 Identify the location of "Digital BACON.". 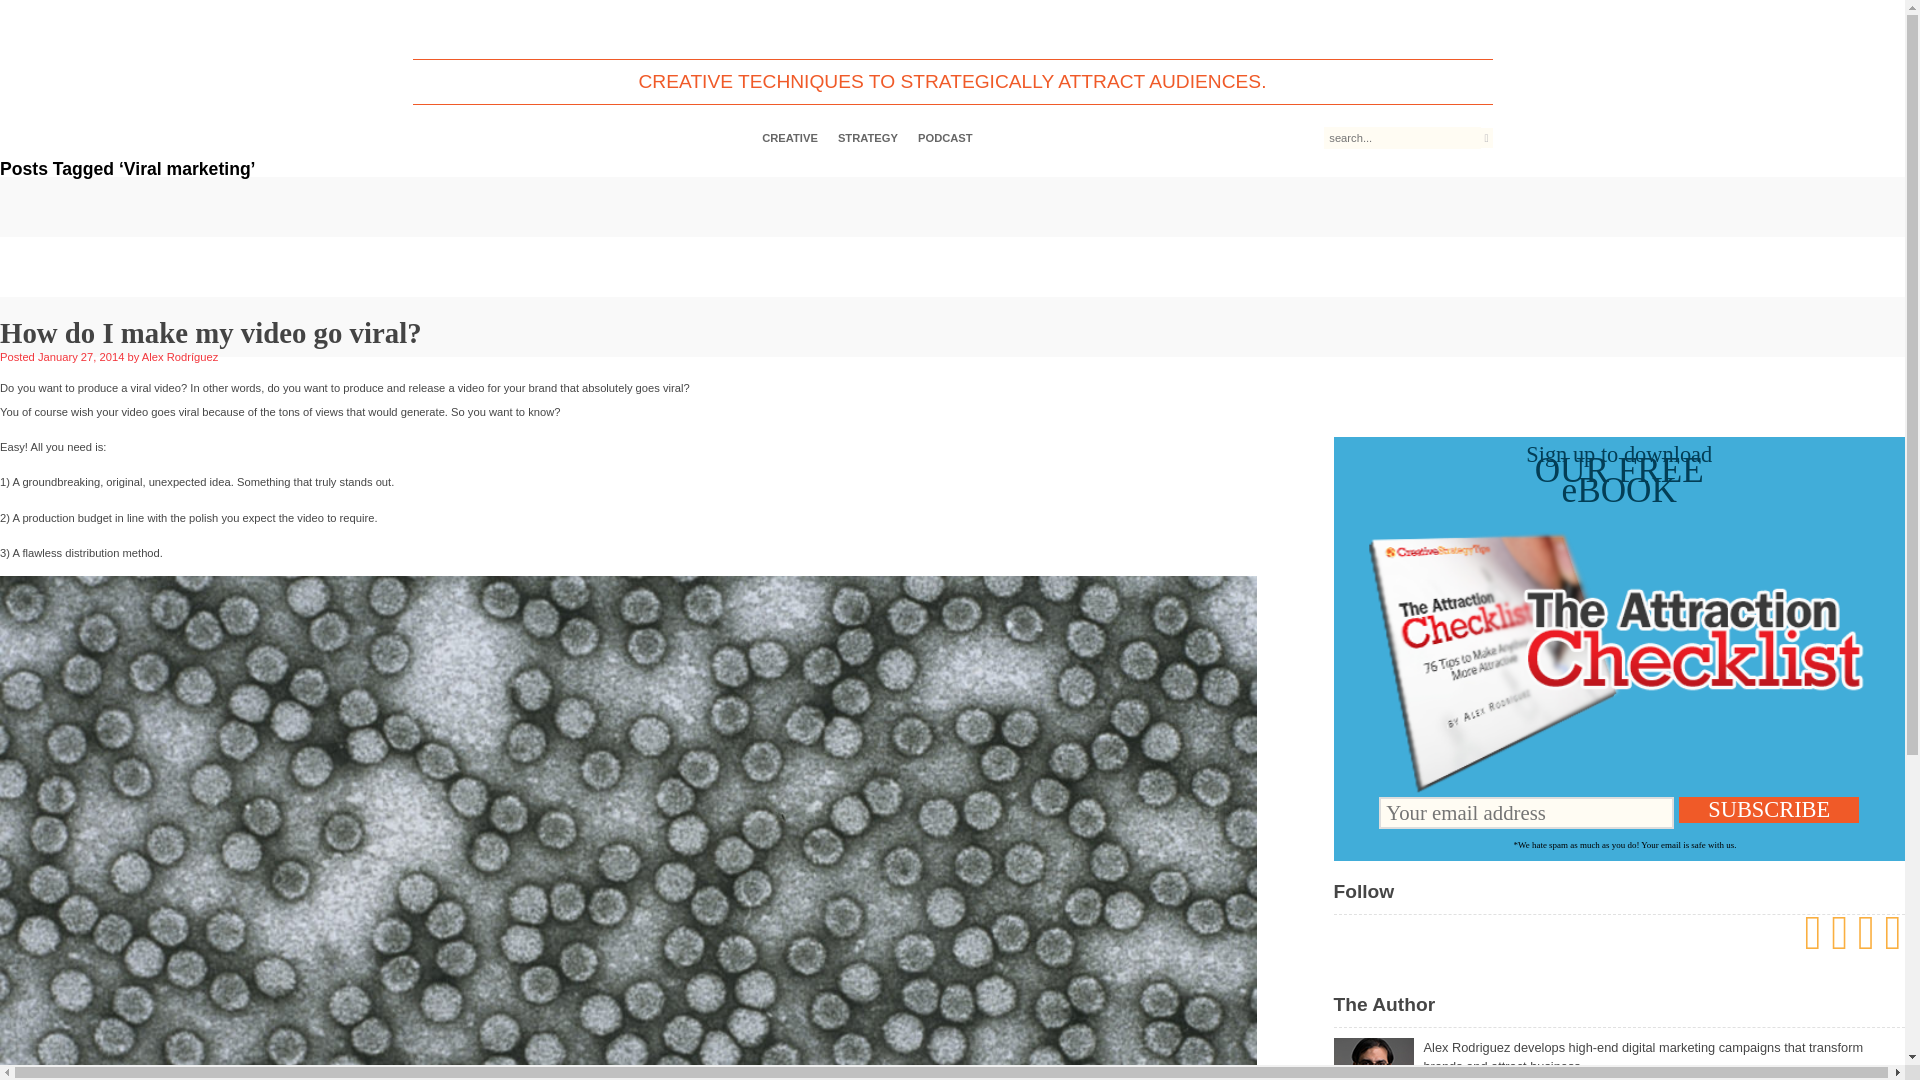
(1580, 1078).